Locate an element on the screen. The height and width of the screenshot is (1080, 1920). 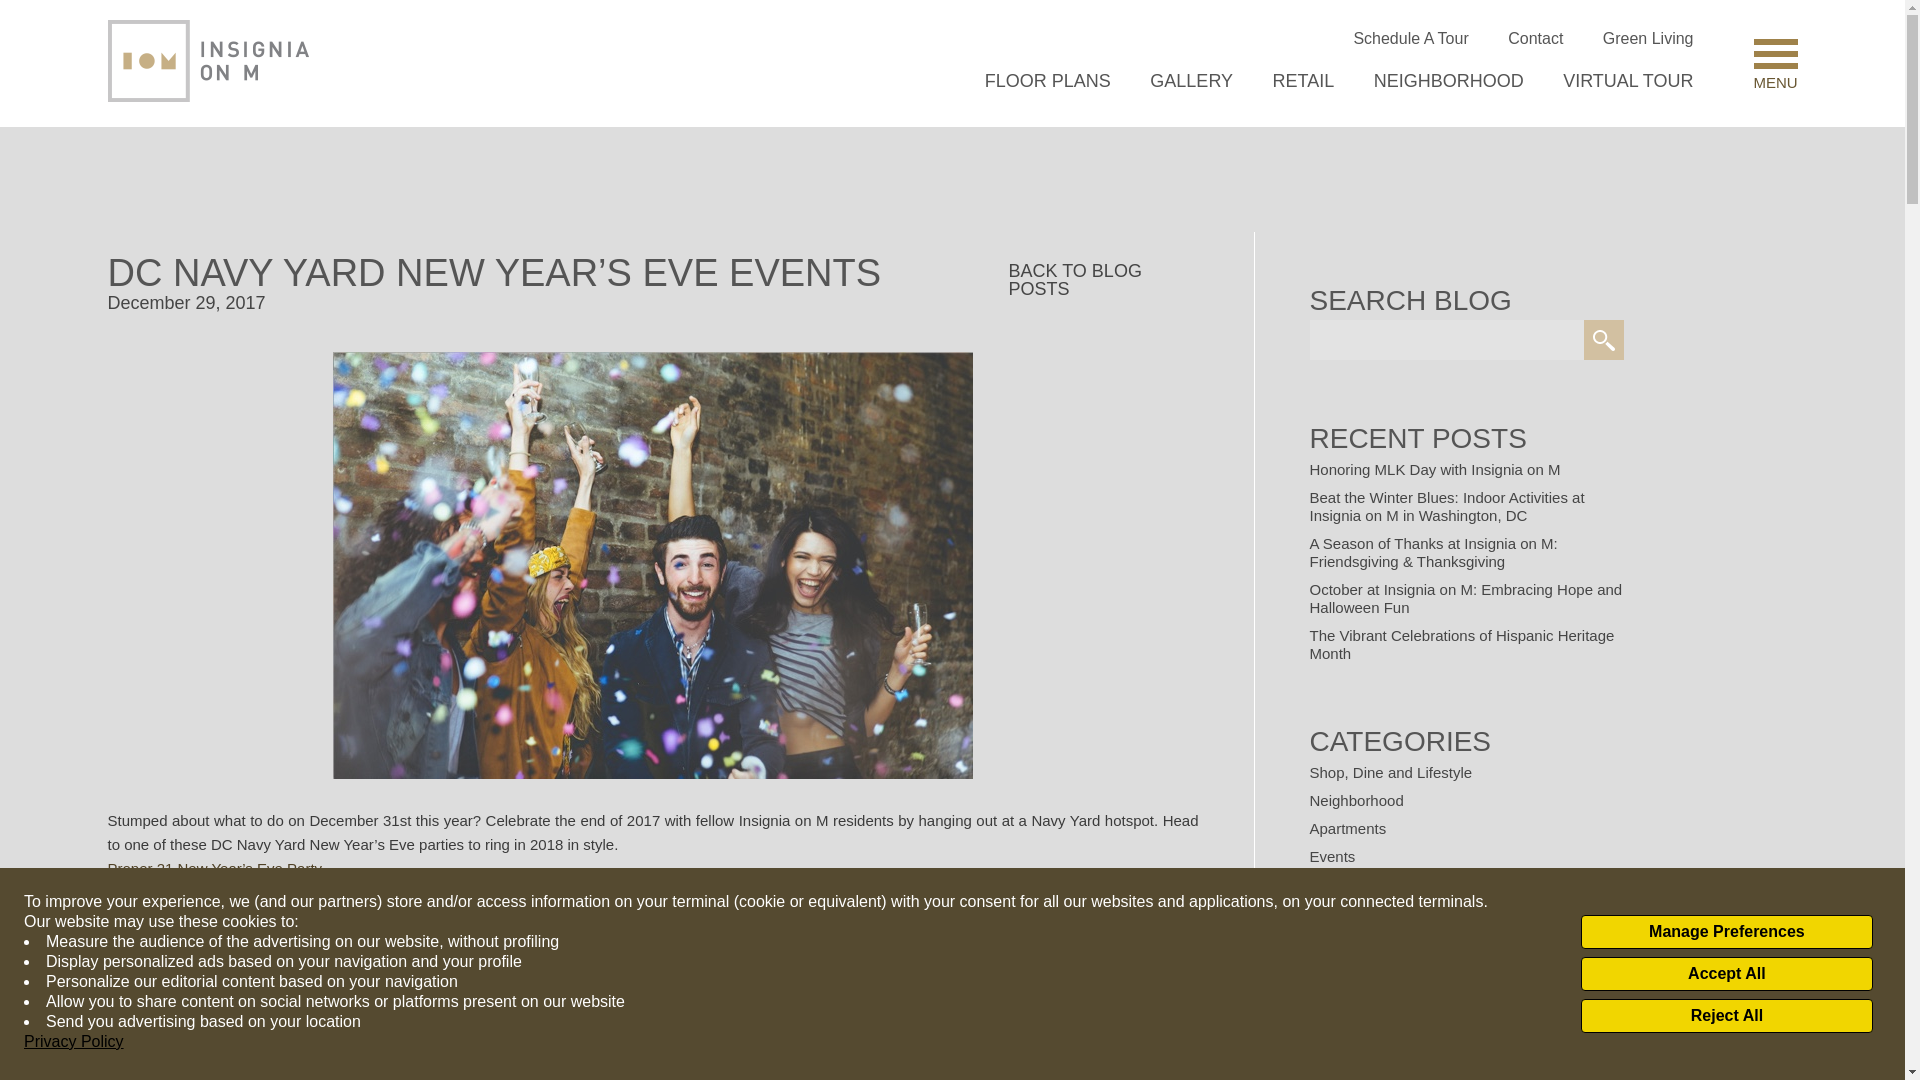
NEIGHBORHOOD is located at coordinates (1449, 80).